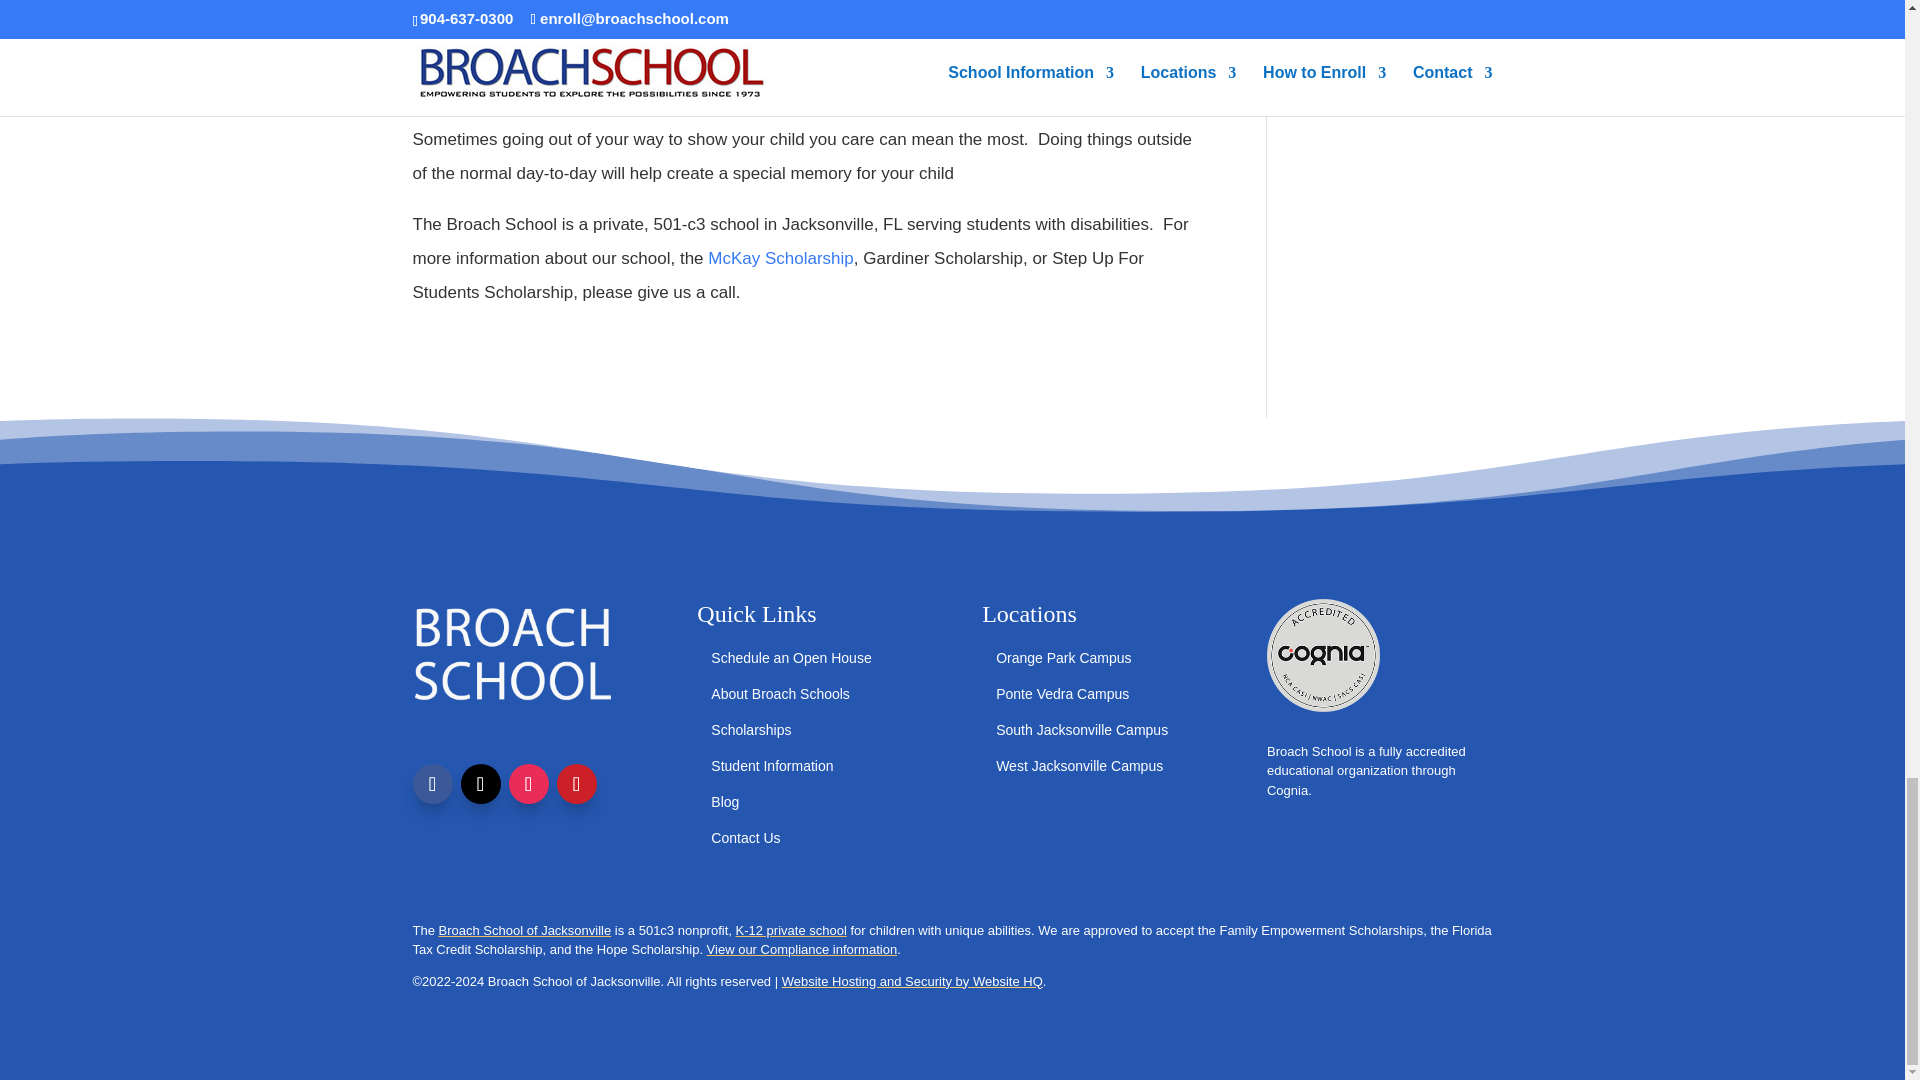 The image size is (1920, 1080). What do you see at coordinates (480, 783) in the screenshot?
I see `Follow on X` at bounding box center [480, 783].